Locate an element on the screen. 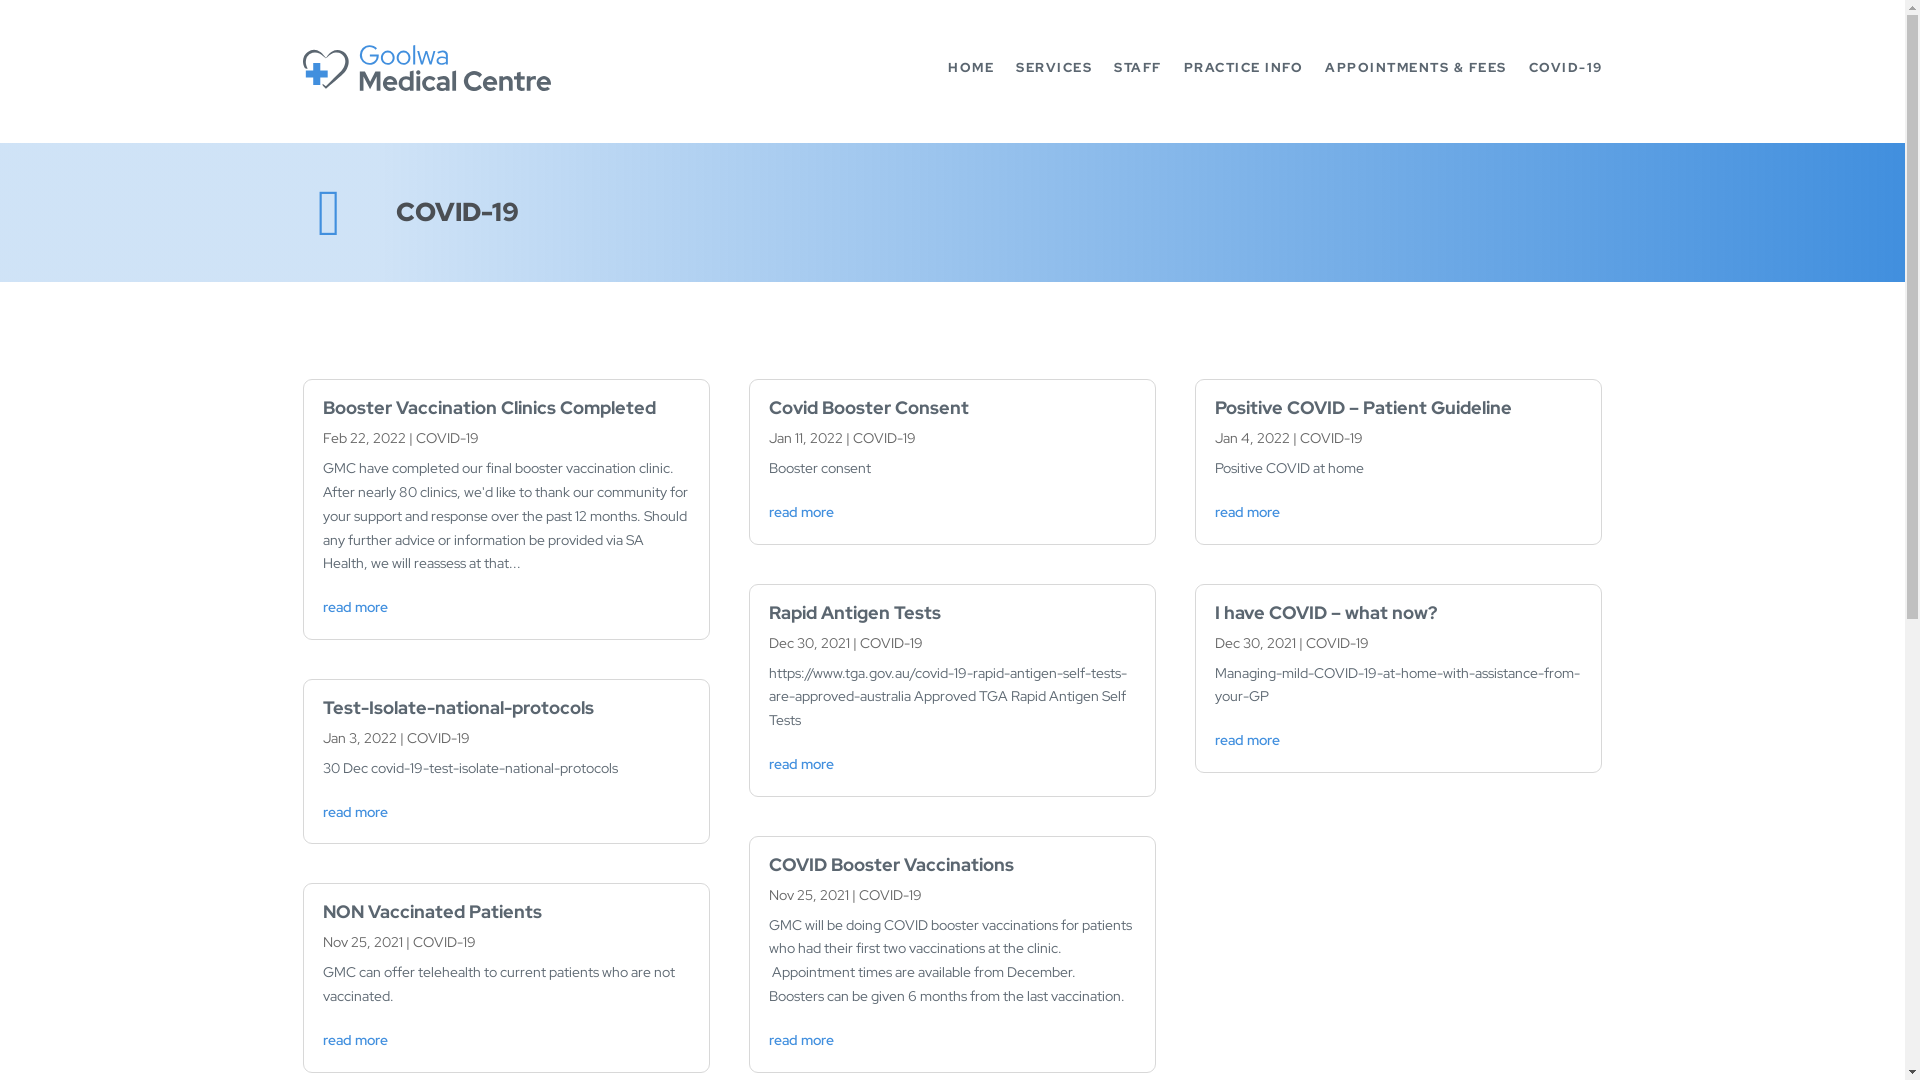 The width and height of the screenshot is (1920, 1080). COVID-19 is located at coordinates (444, 942).